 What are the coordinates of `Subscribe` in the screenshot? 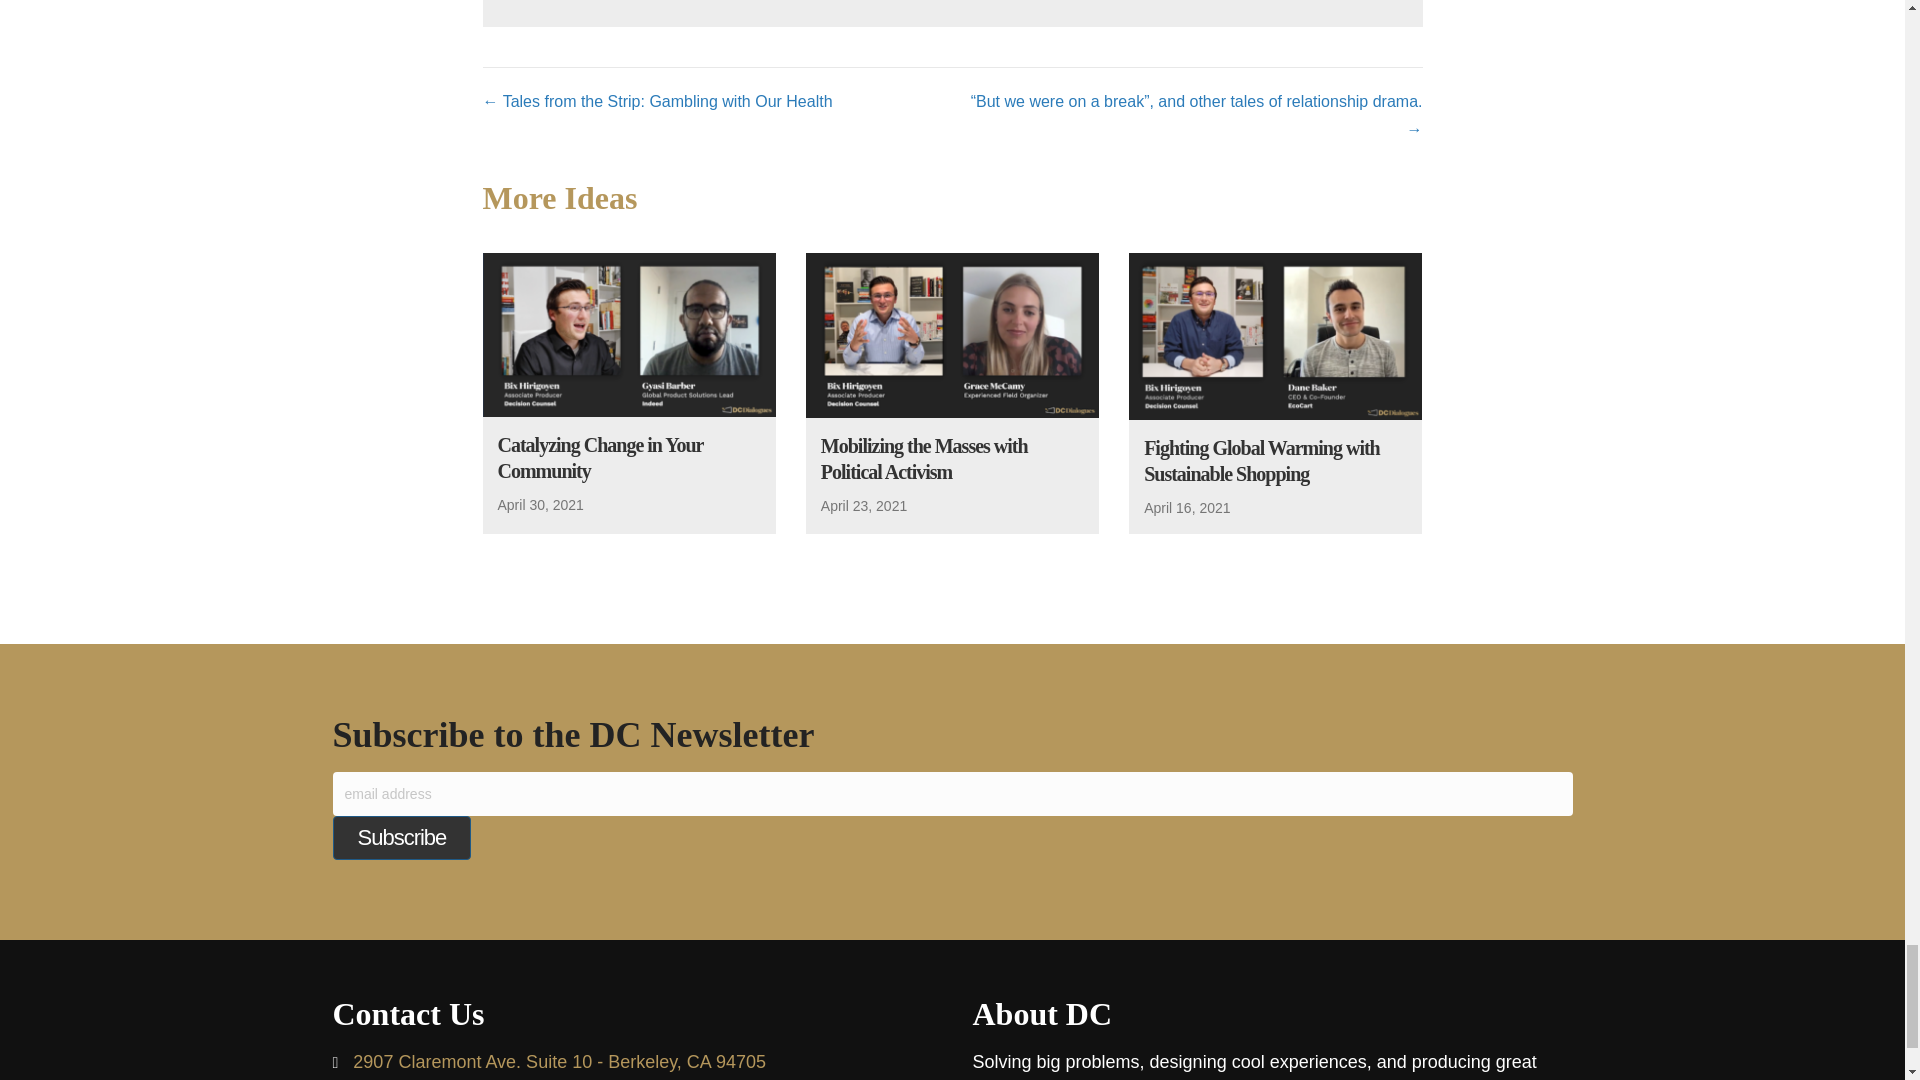 It's located at (401, 838).